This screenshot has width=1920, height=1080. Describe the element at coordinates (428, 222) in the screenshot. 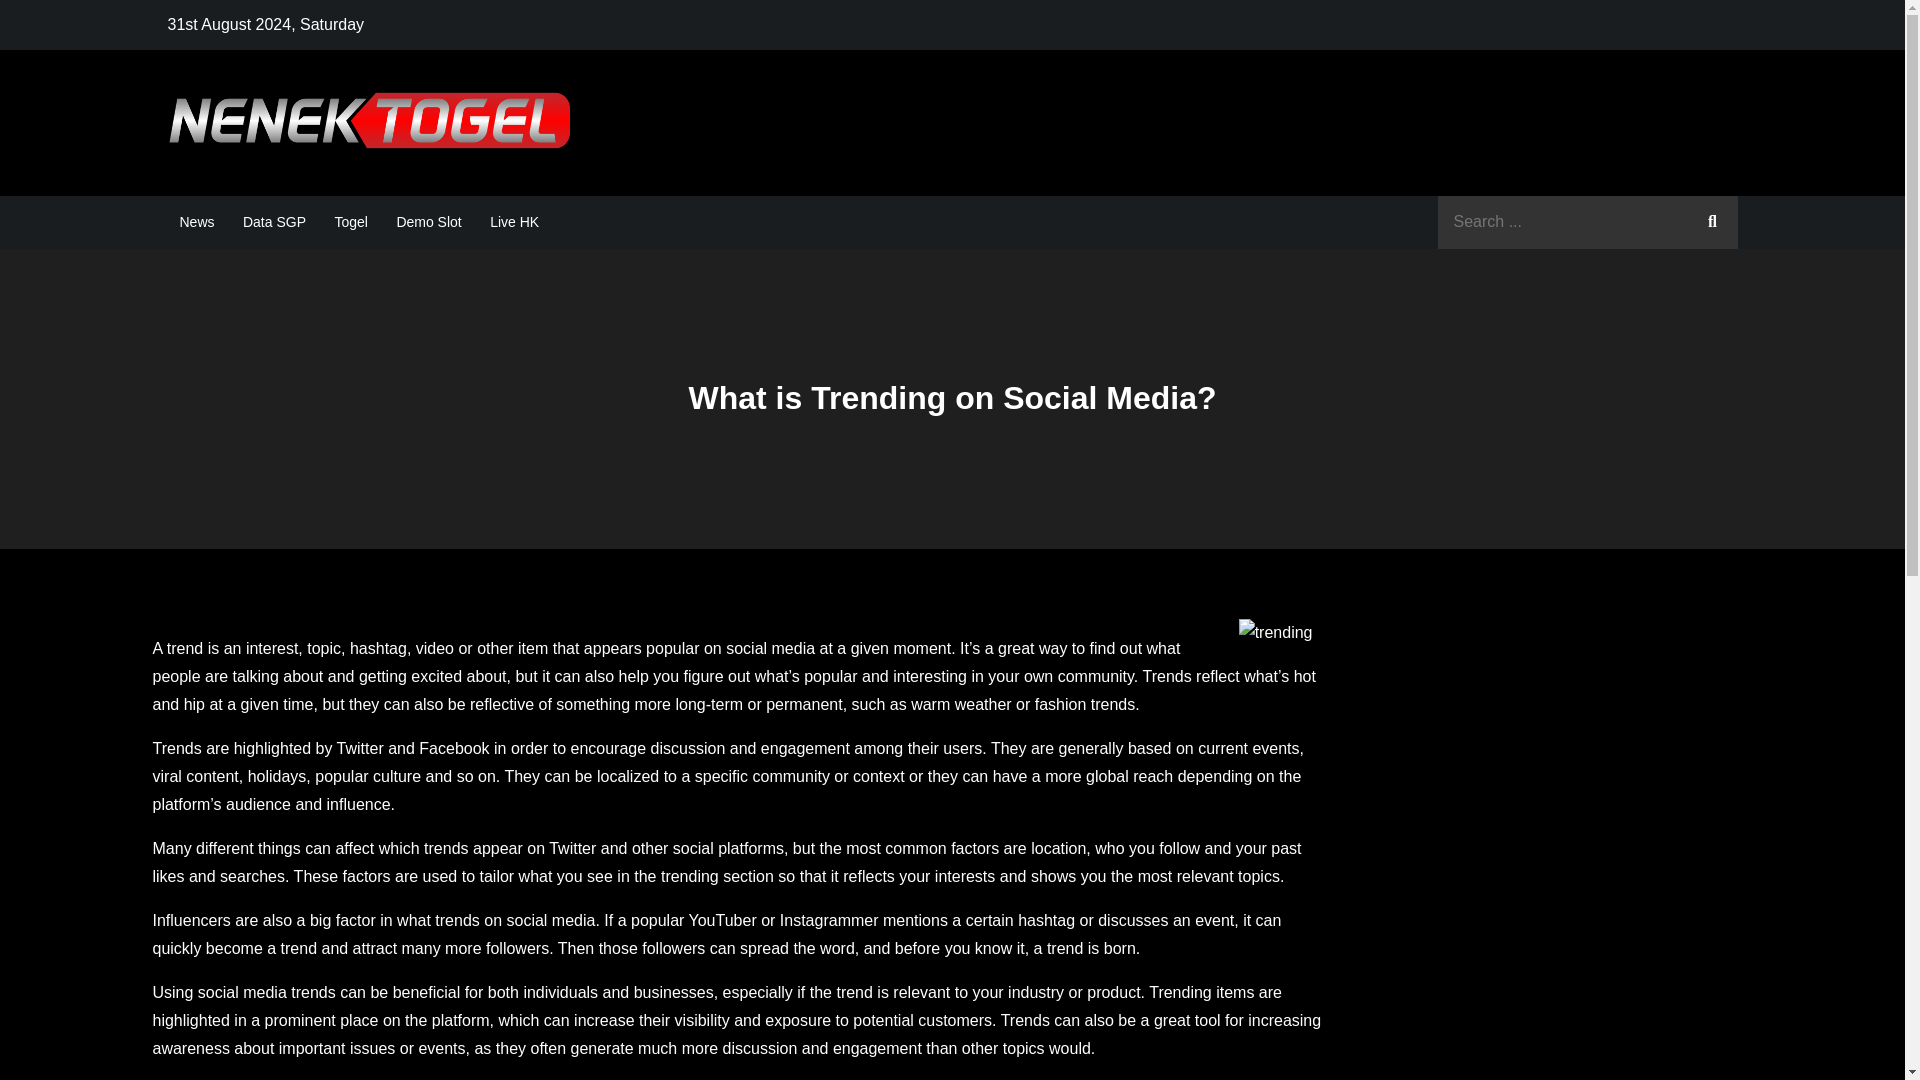

I see `Demo Slot` at that location.